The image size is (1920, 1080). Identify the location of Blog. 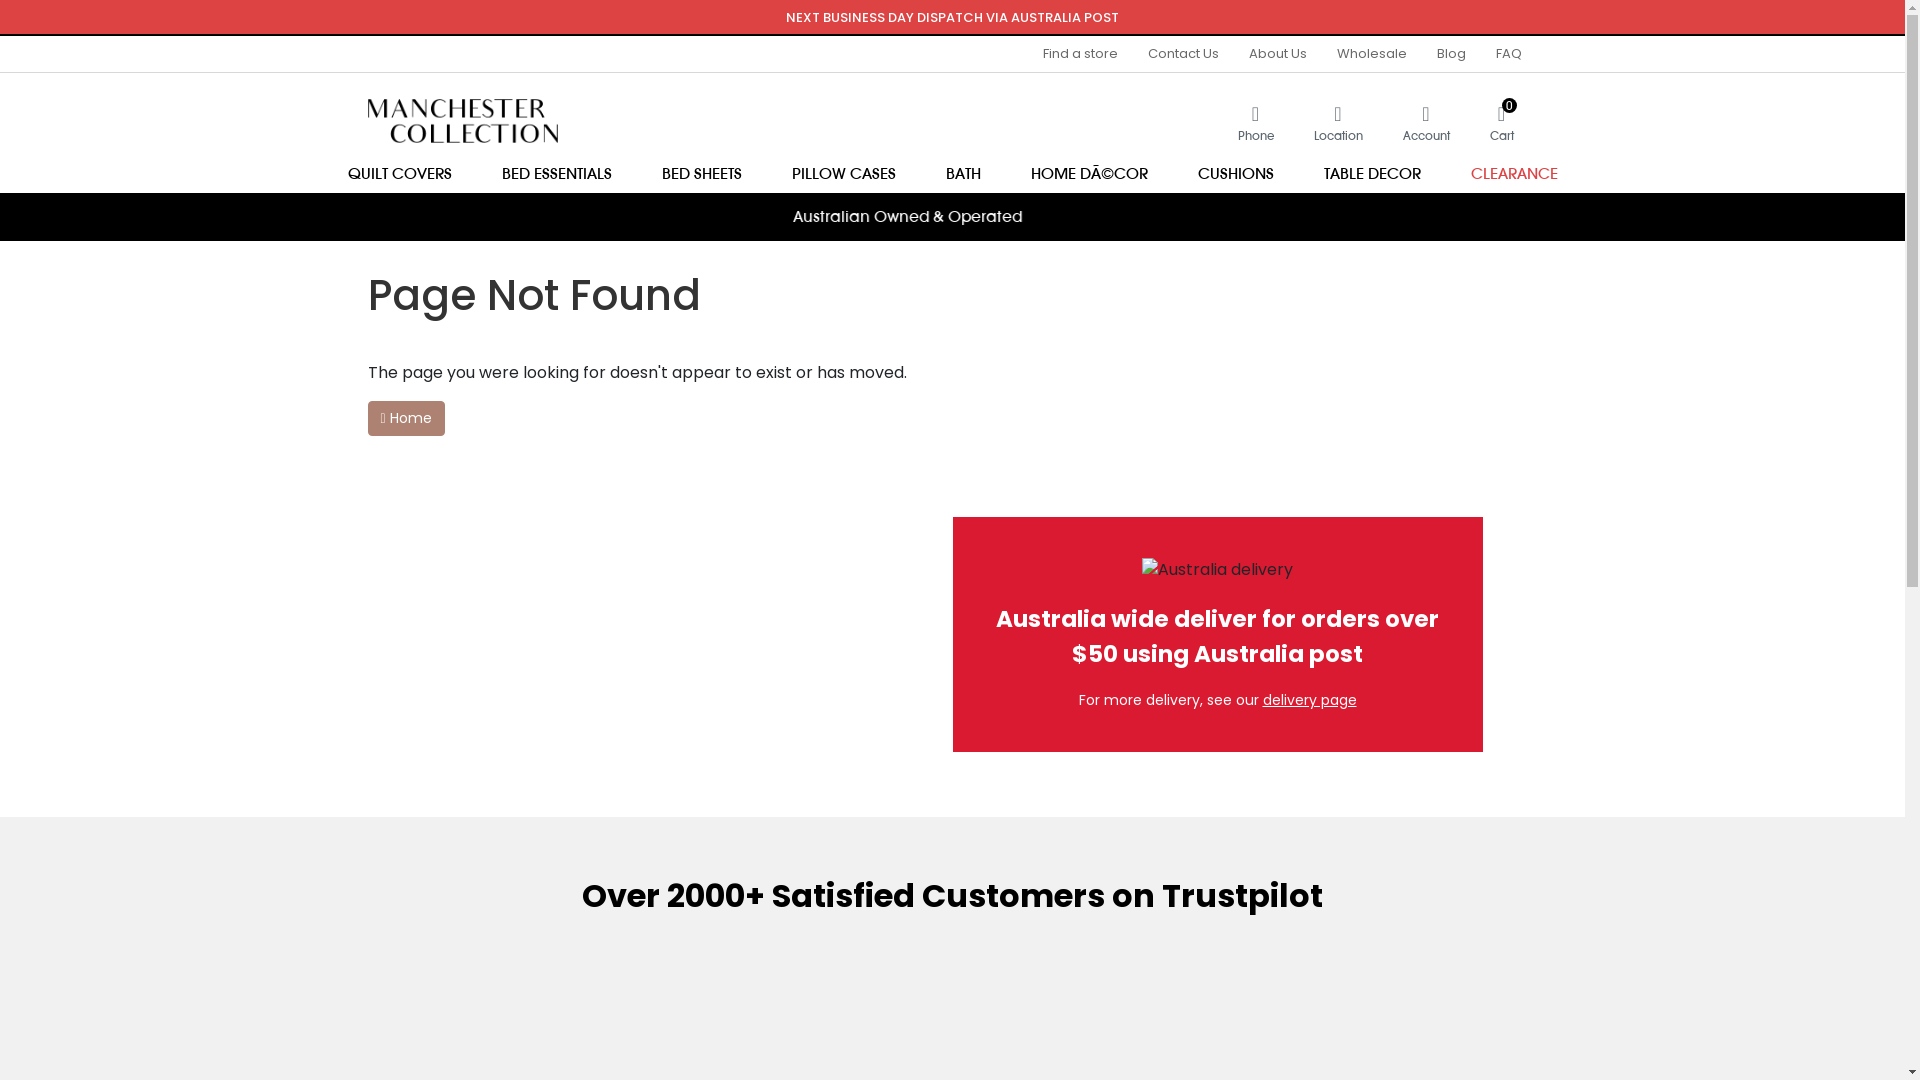
(1452, 54).